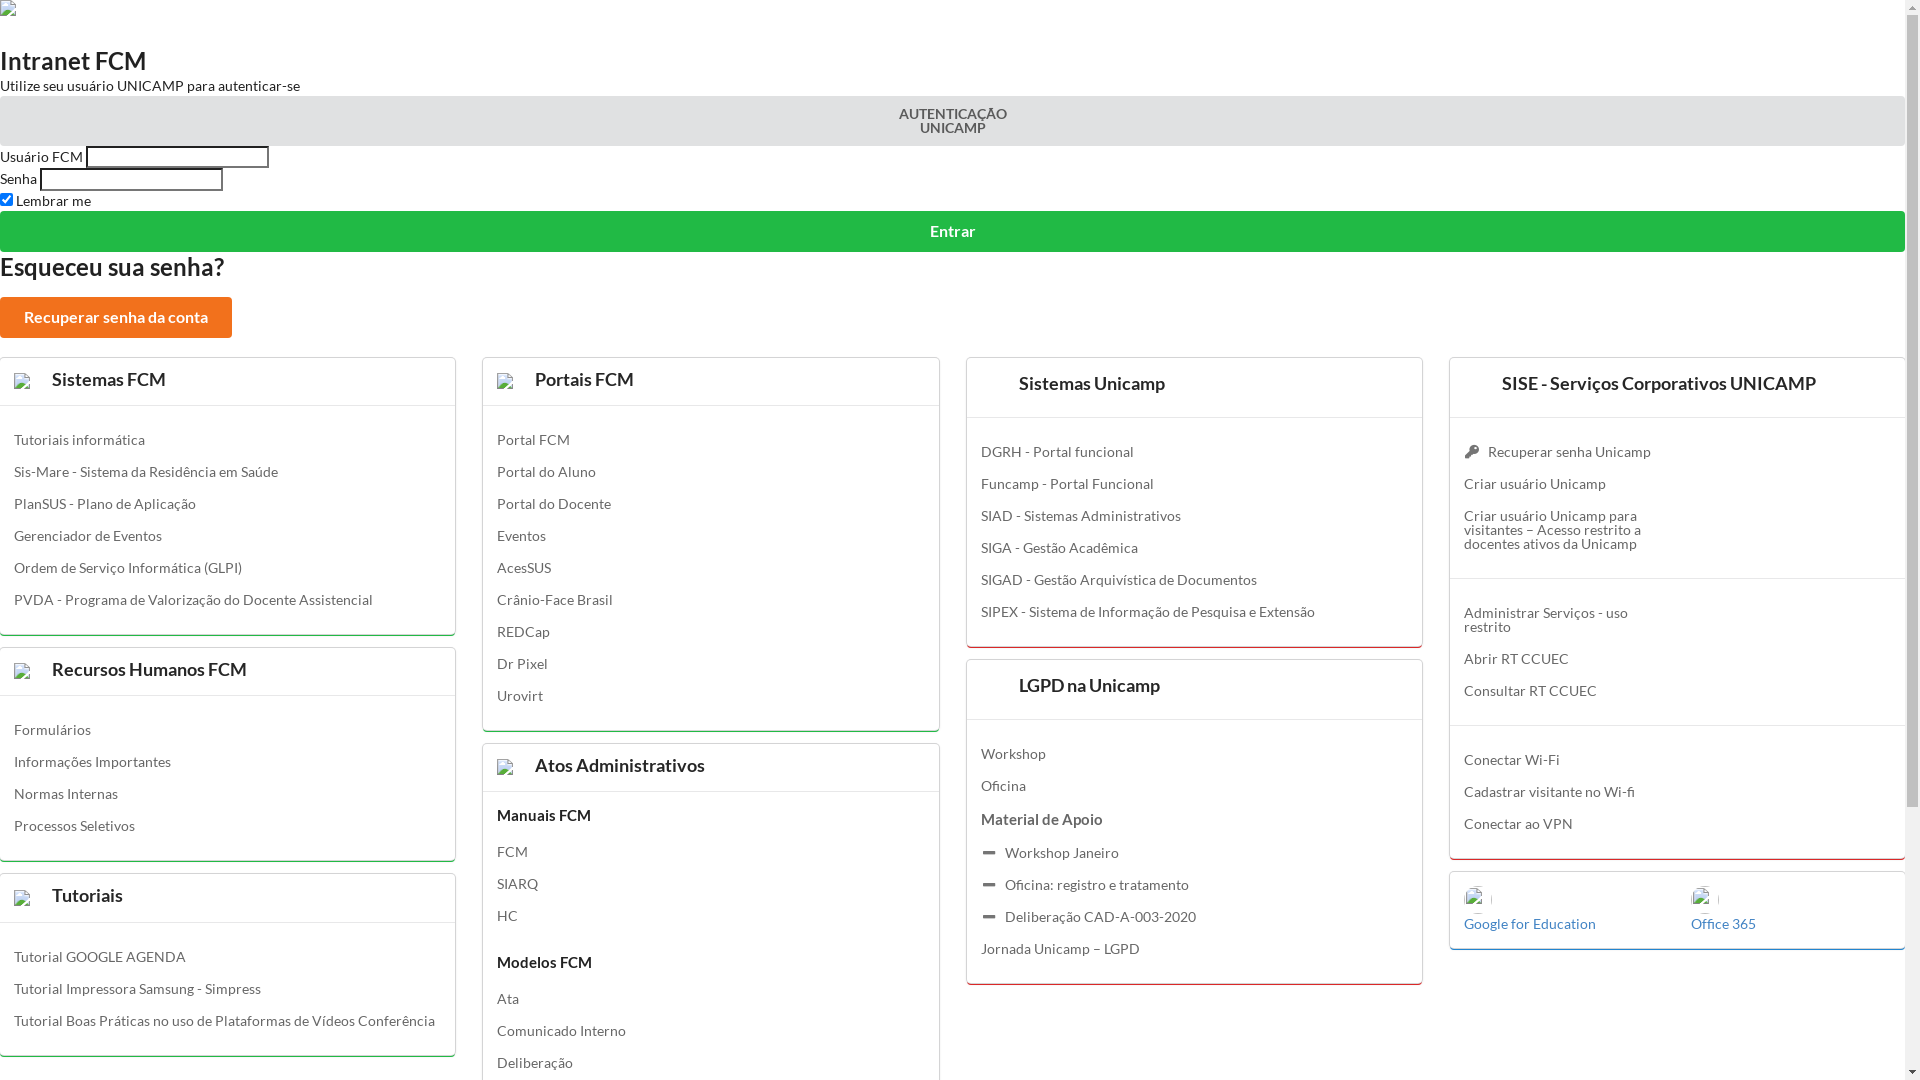 The height and width of the screenshot is (1080, 1920). Describe the element at coordinates (1678, 760) in the screenshot. I see `Conectar Wi-Fi` at that location.